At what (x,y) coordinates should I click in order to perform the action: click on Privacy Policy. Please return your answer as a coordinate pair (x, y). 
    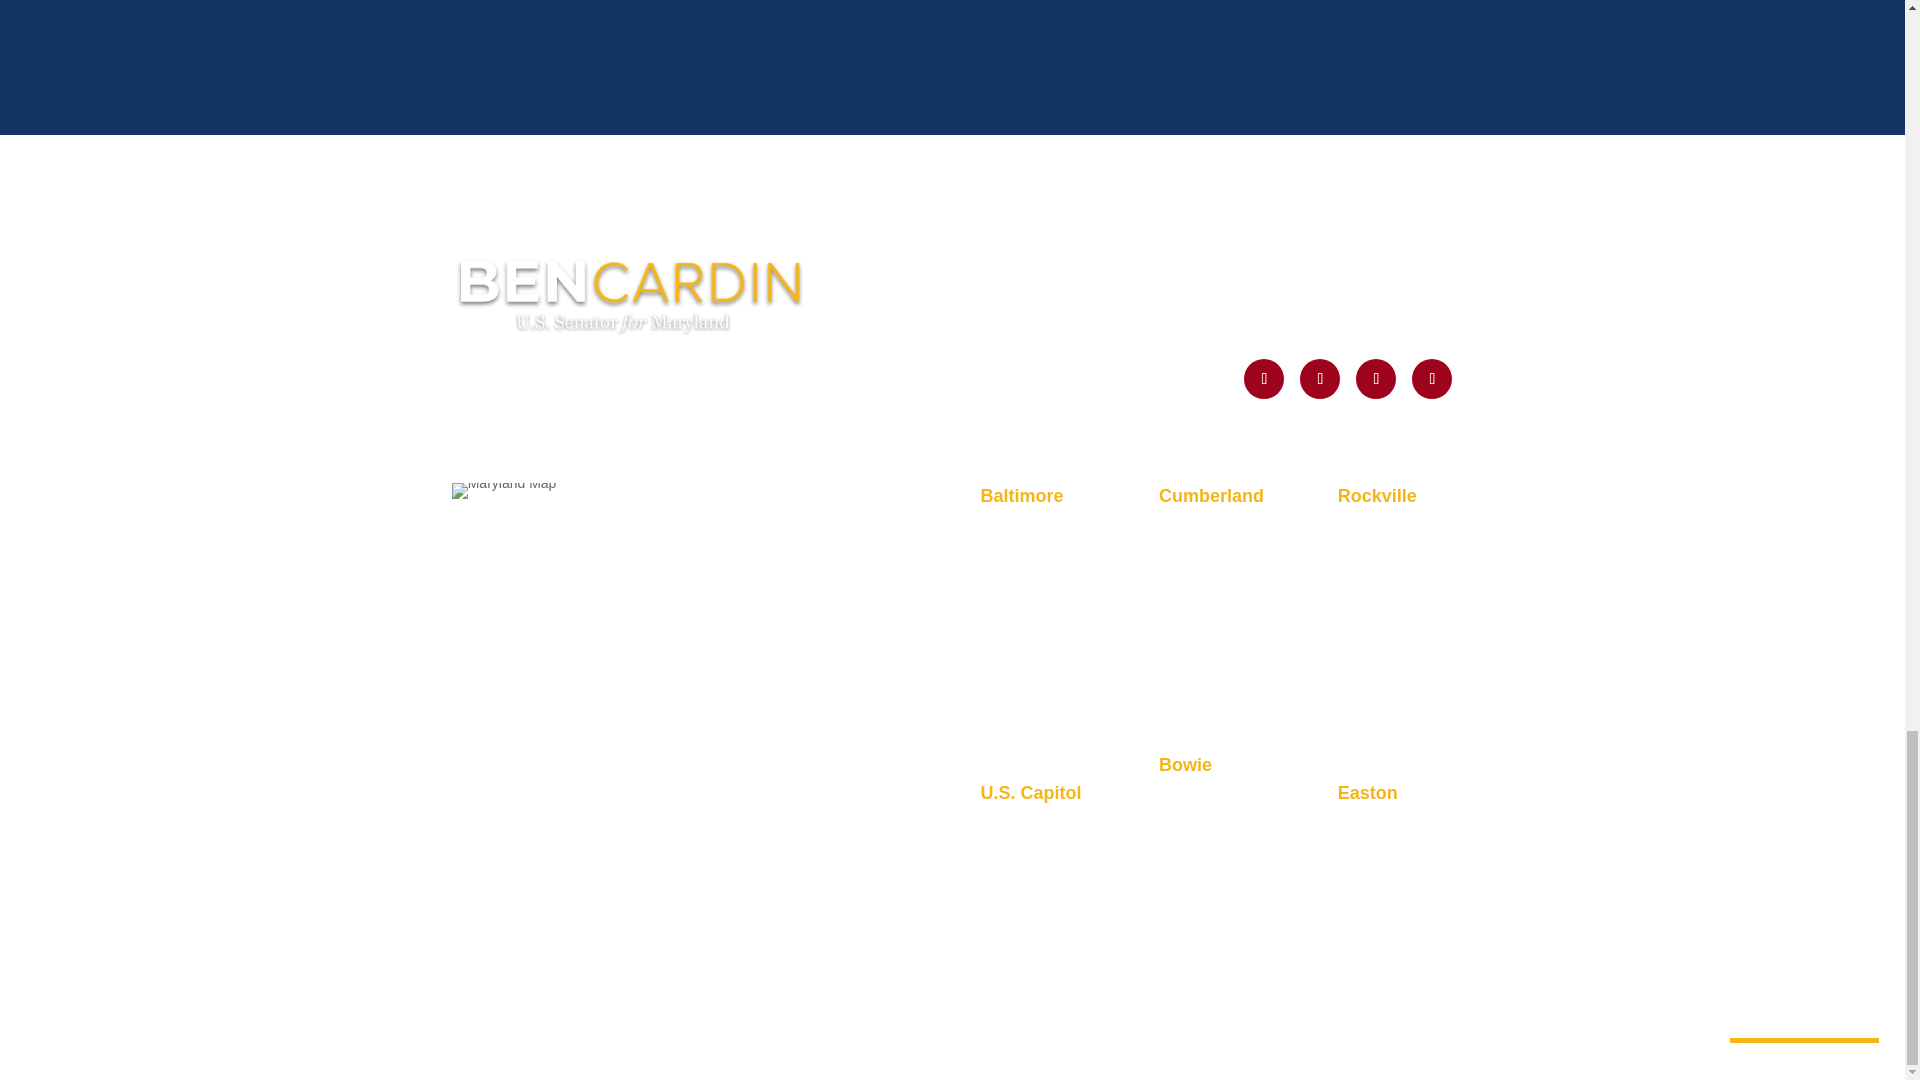
    Looking at the image, I should click on (506, 538).